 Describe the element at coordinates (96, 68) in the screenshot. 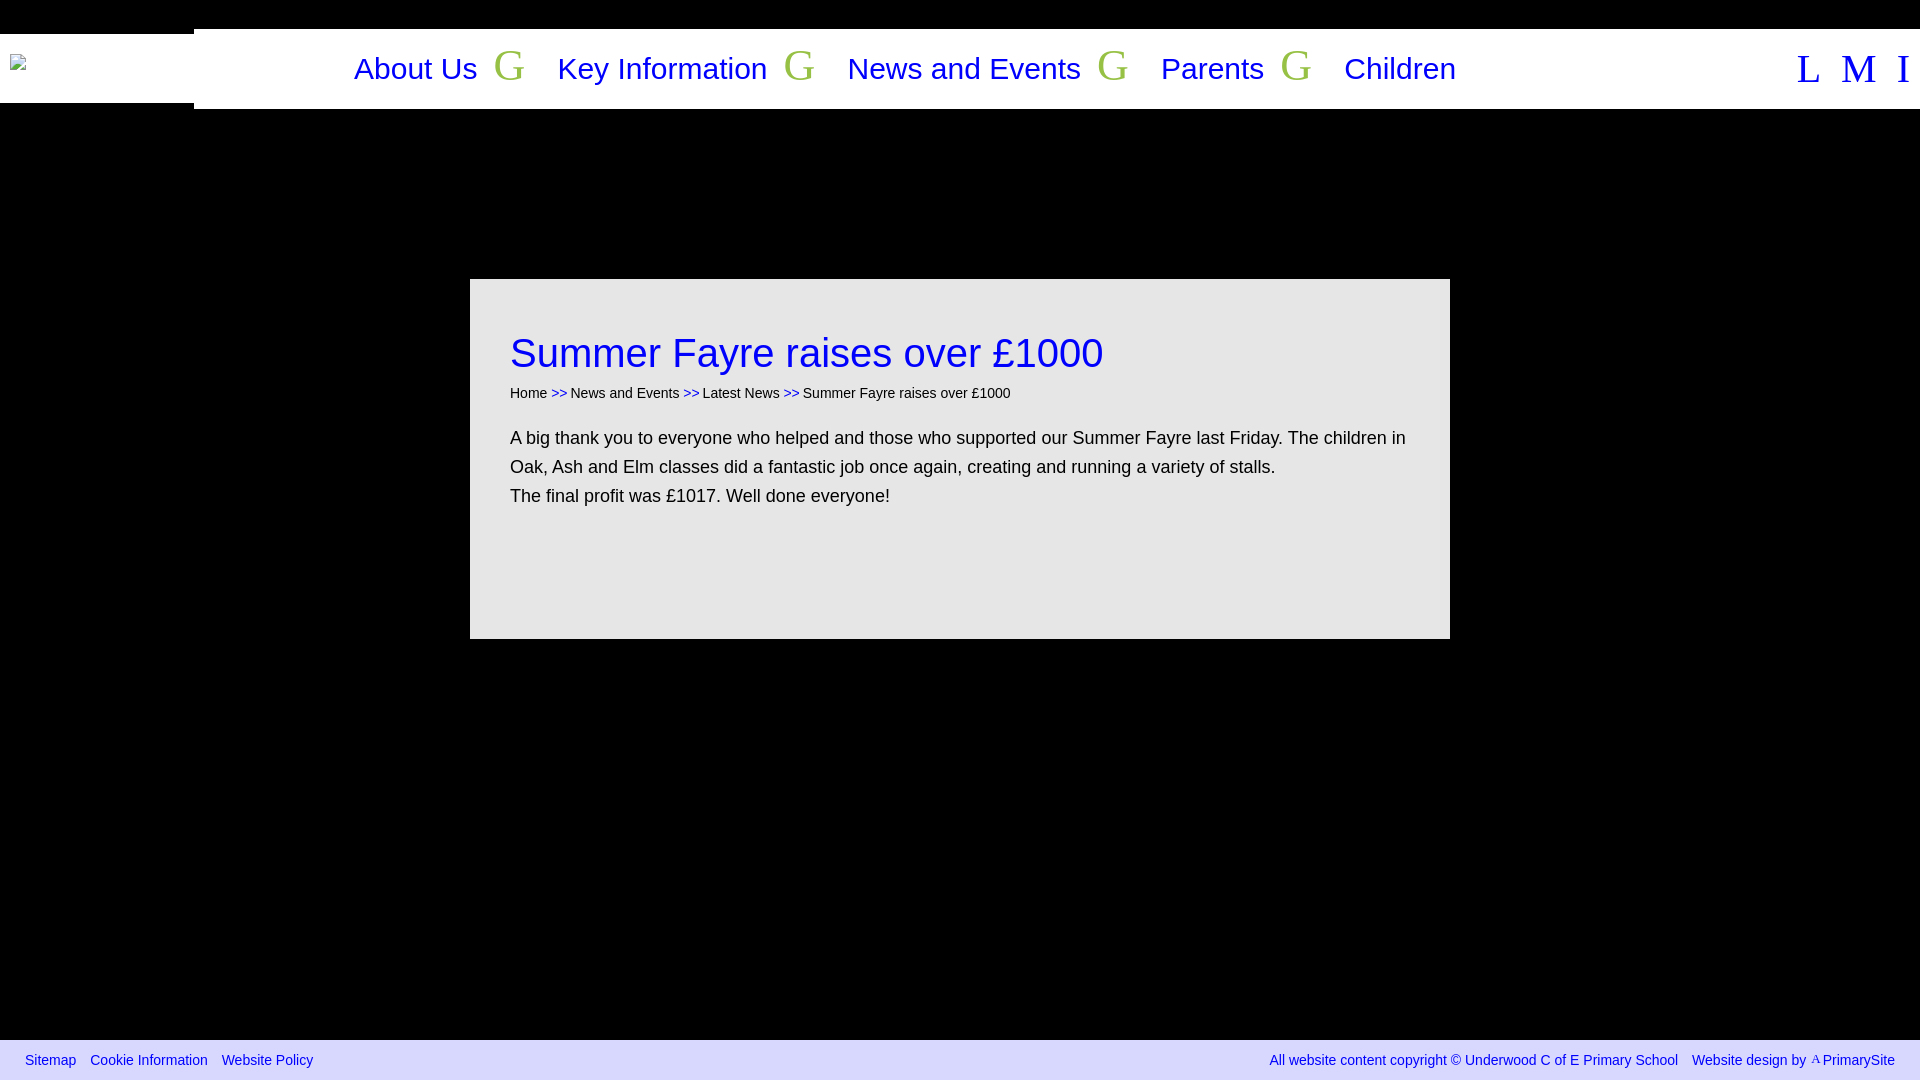

I see `Home Page` at that location.